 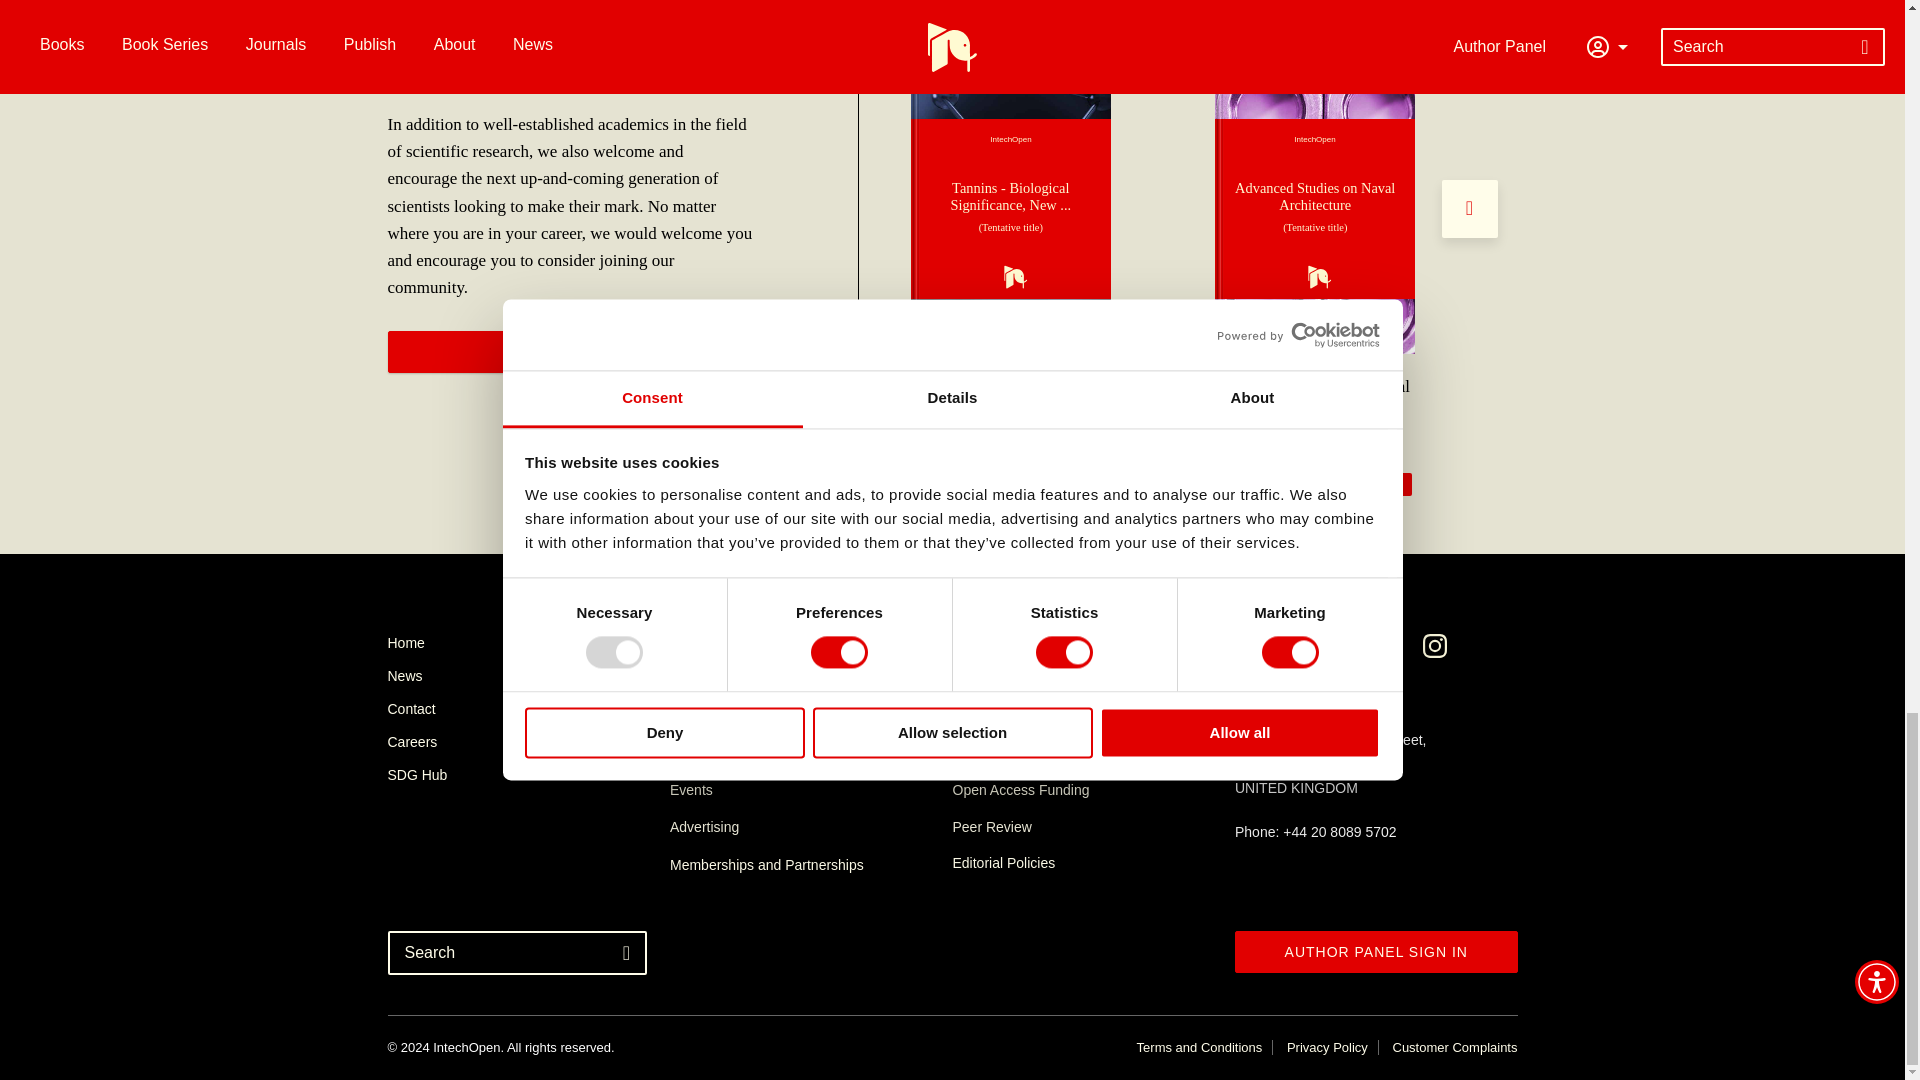 What do you see at coordinates (1010, 208) in the screenshot?
I see `IntechOpen` at bounding box center [1010, 208].